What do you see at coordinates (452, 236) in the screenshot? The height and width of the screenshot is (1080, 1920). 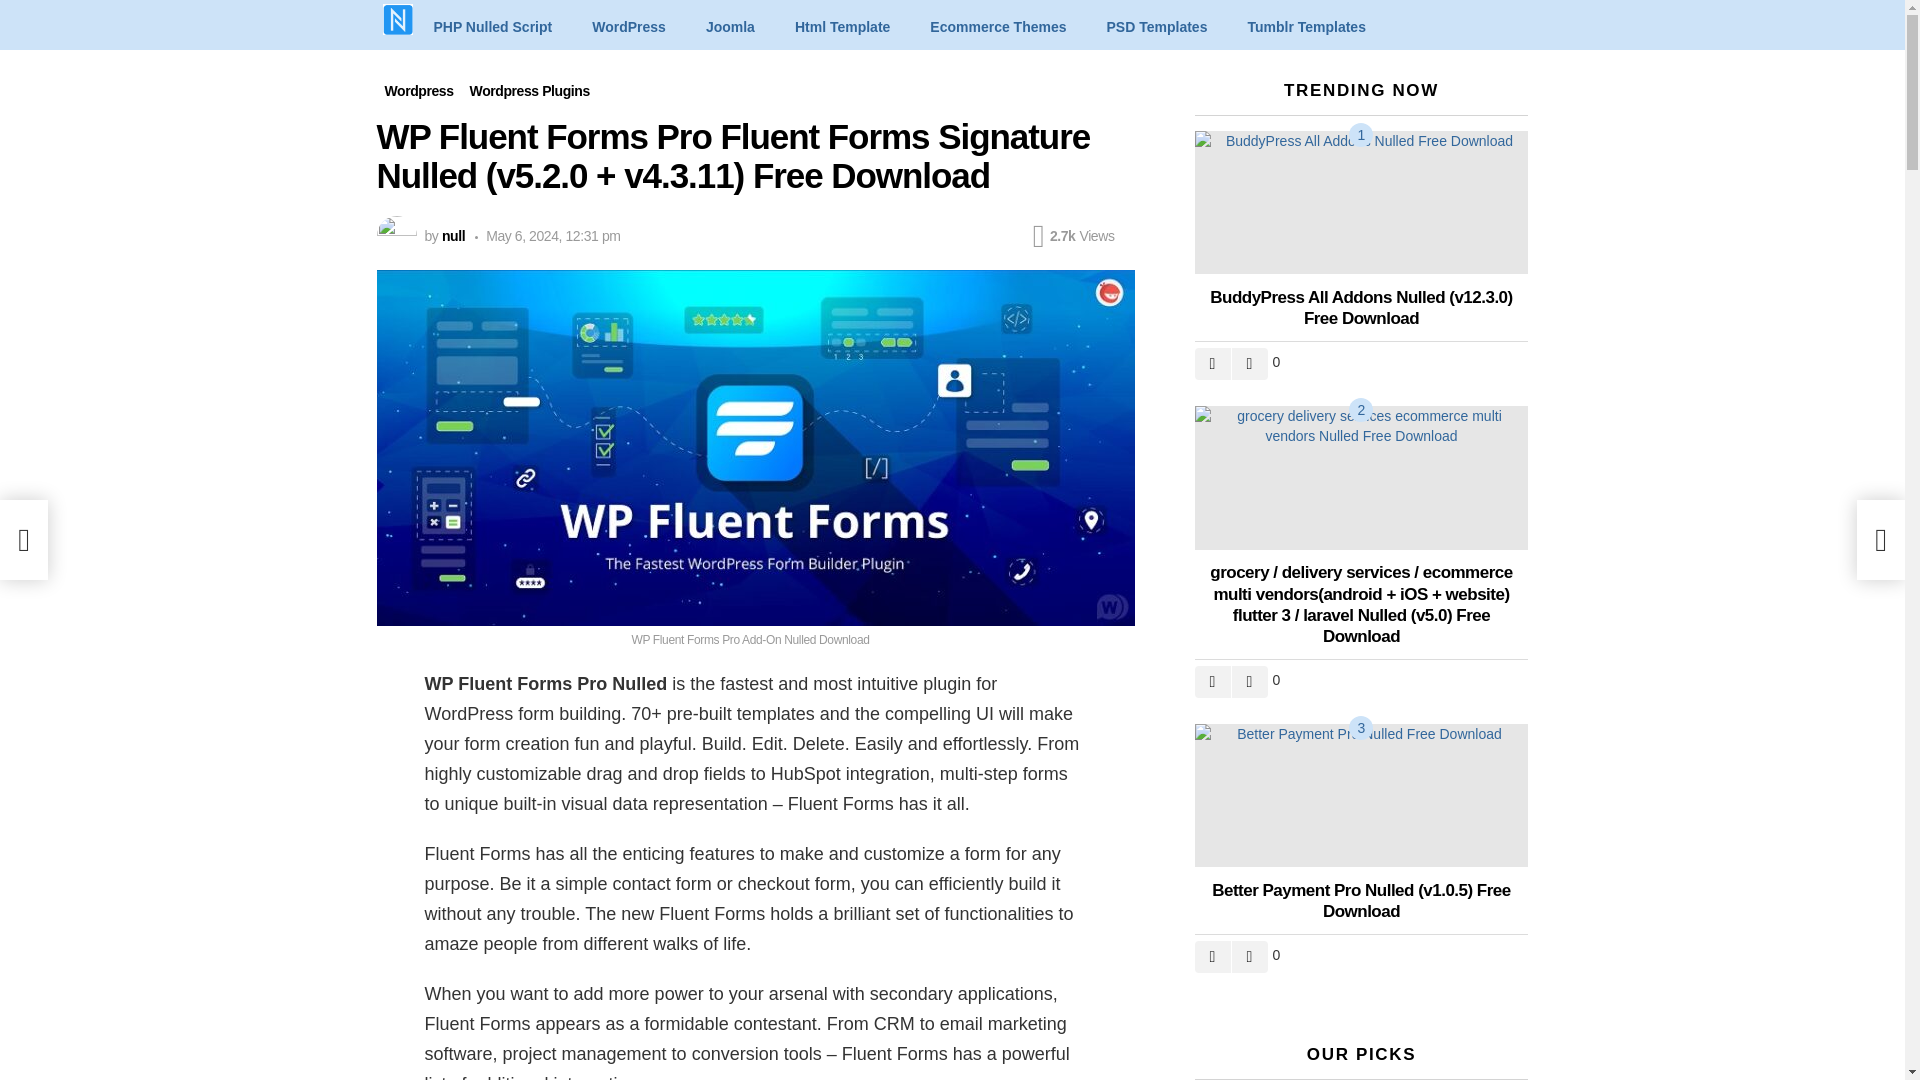 I see `Posts by null` at bounding box center [452, 236].